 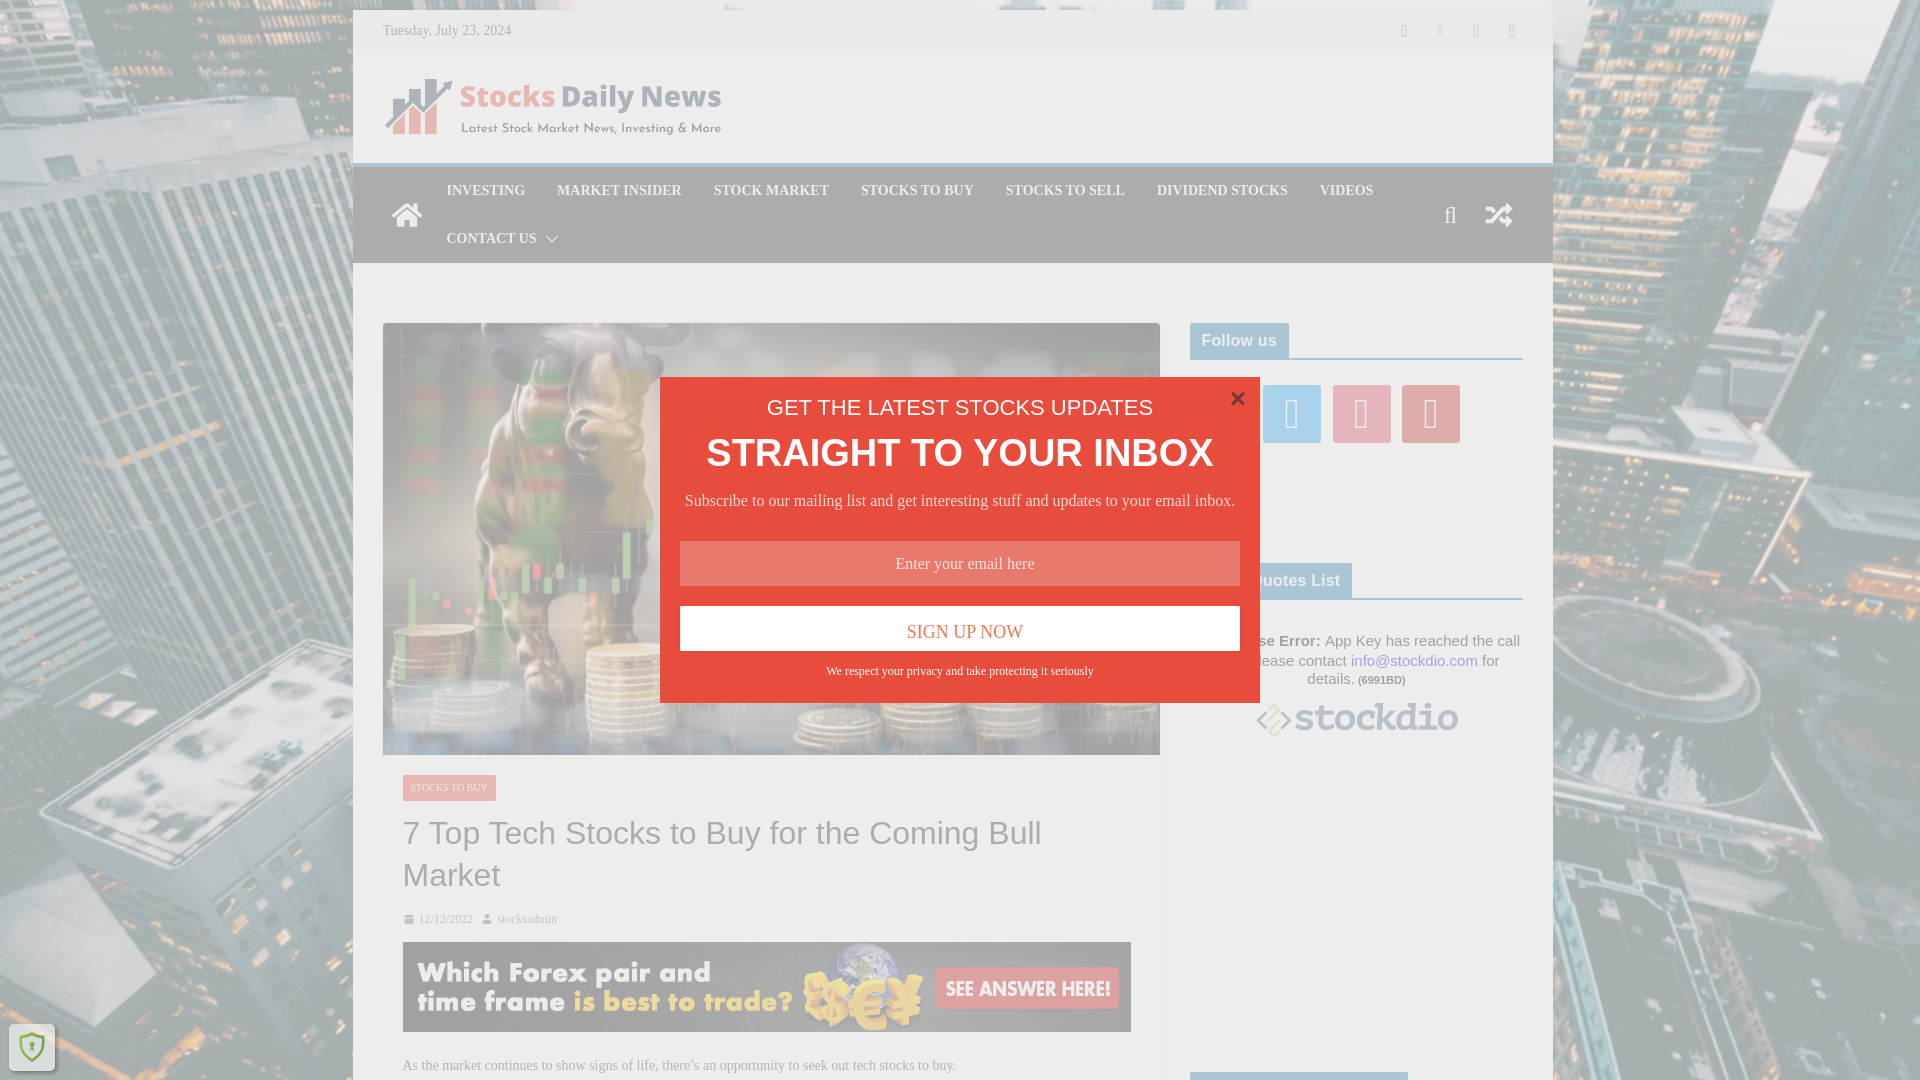 I want to click on STOCKS TO BUY, so click(x=448, y=788).